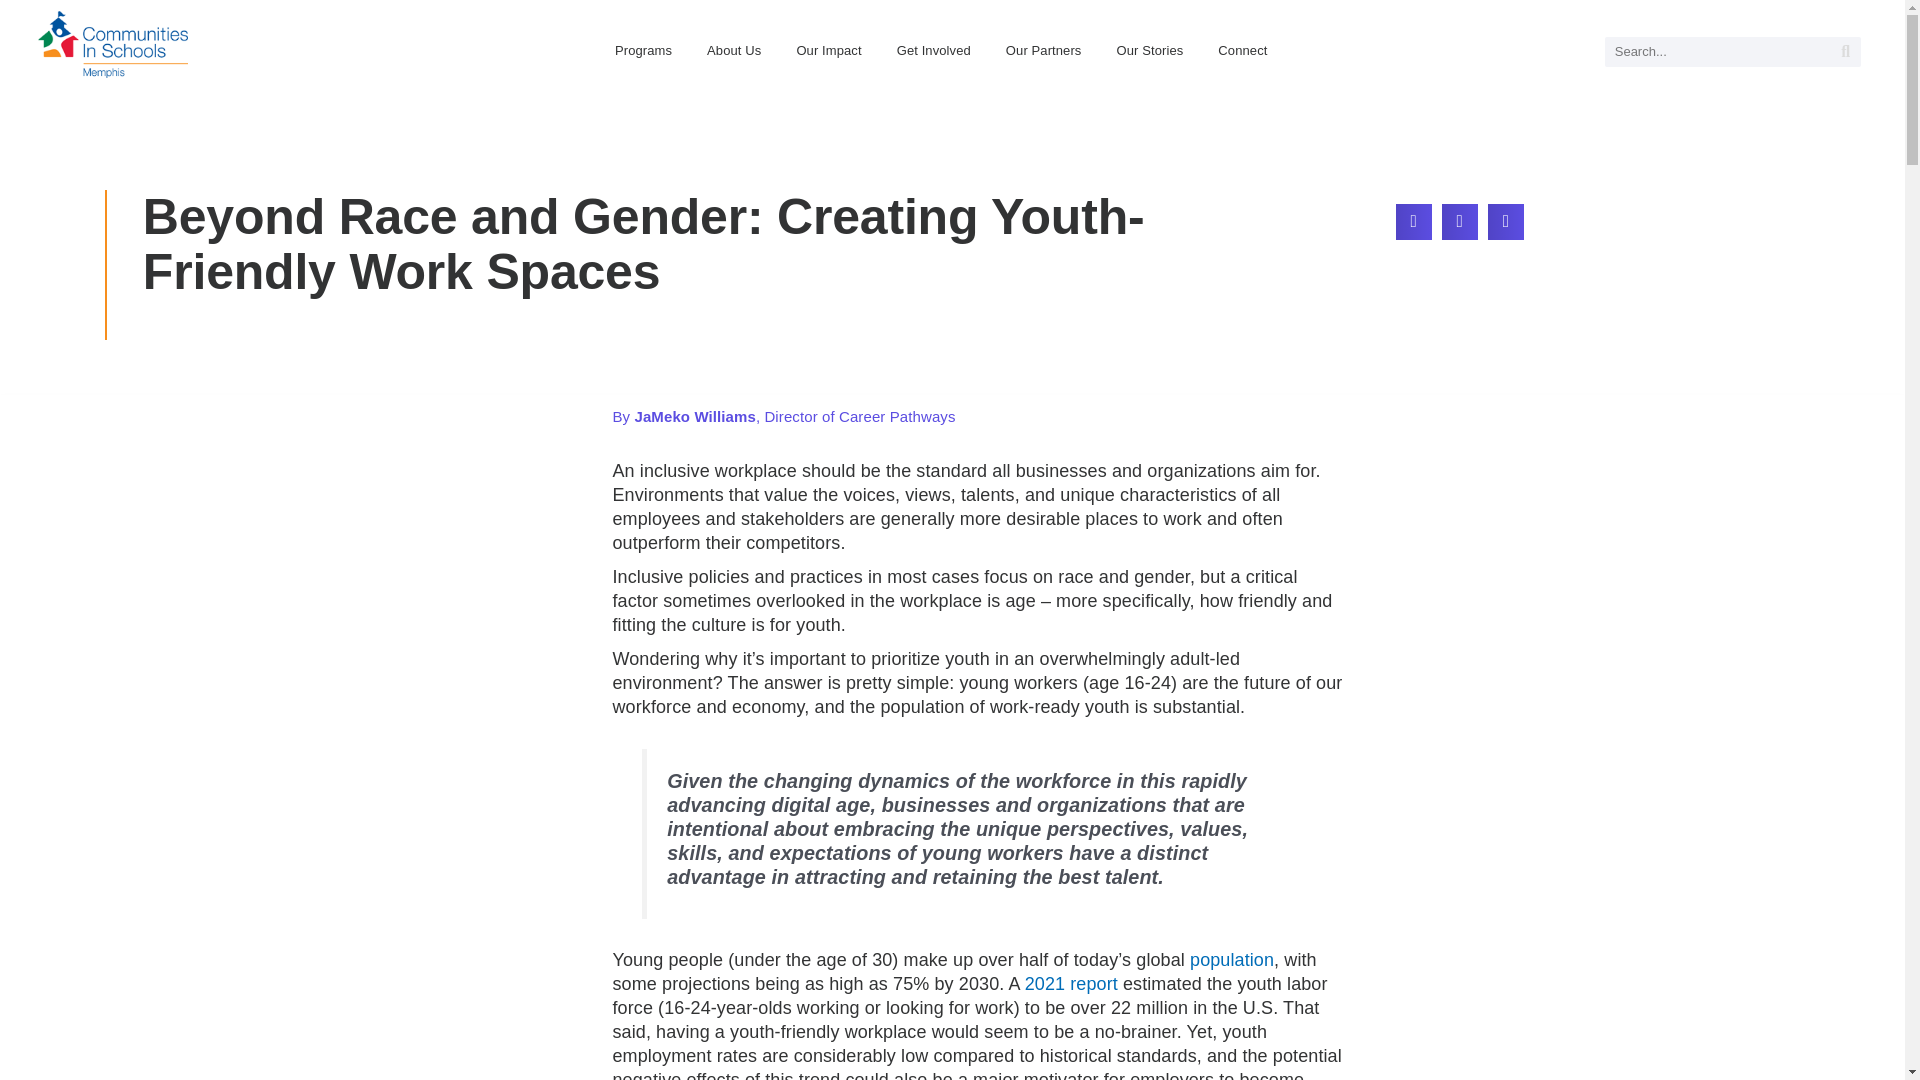  Describe the element at coordinates (643, 50) in the screenshot. I see `Programs` at that location.